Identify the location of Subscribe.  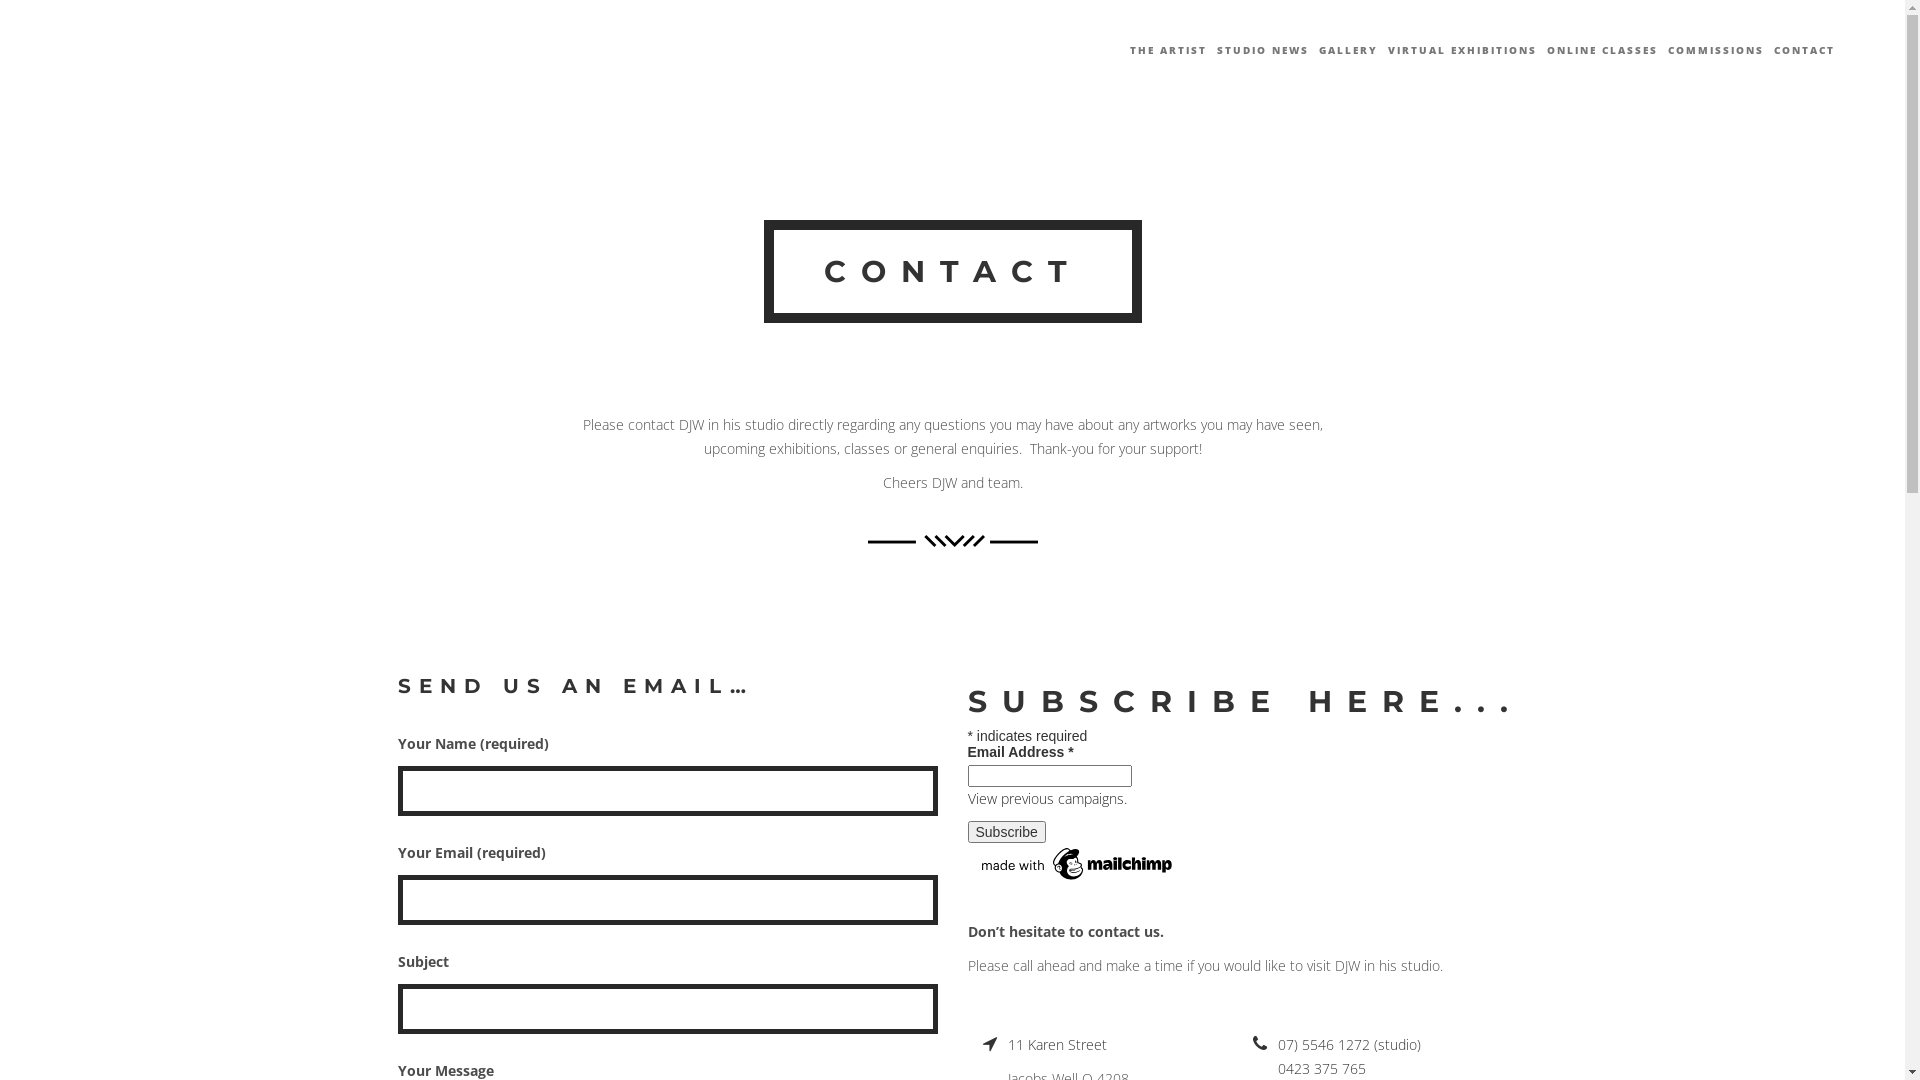
(1007, 832).